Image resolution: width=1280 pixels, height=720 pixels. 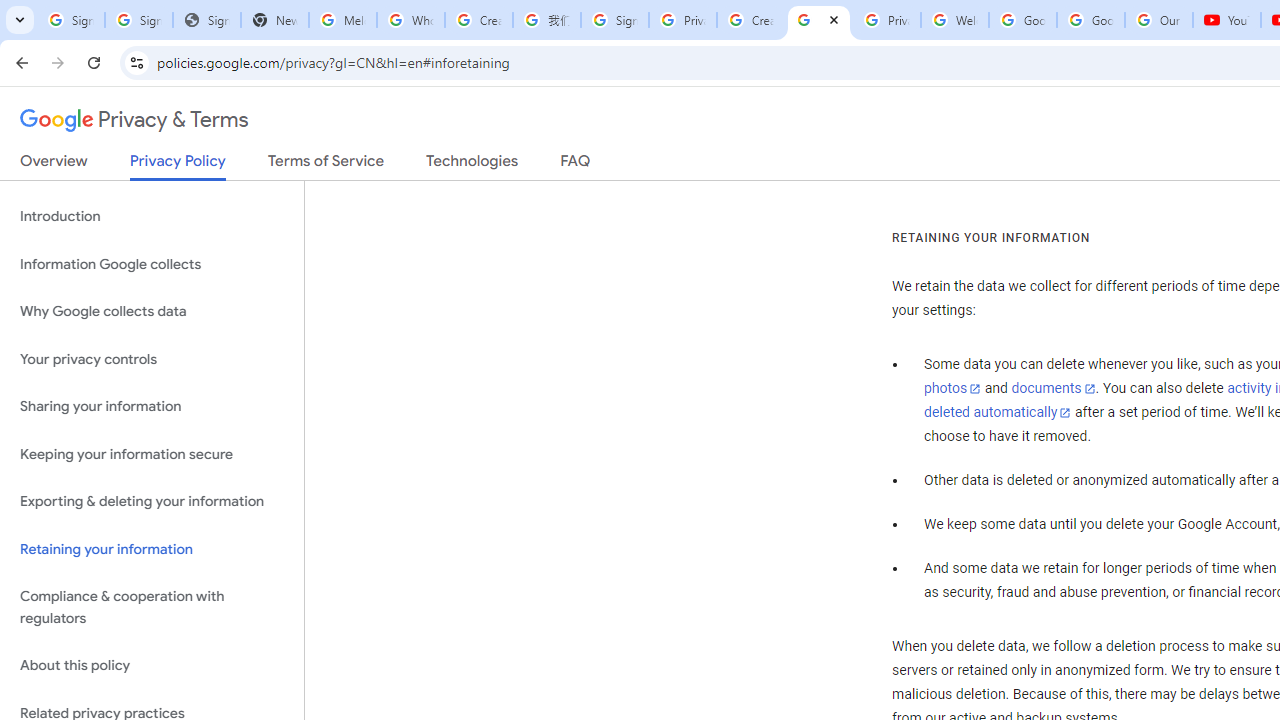 What do you see at coordinates (750, 20) in the screenshot?
I see `Create your Google Account` at bounding box center [750, 20].